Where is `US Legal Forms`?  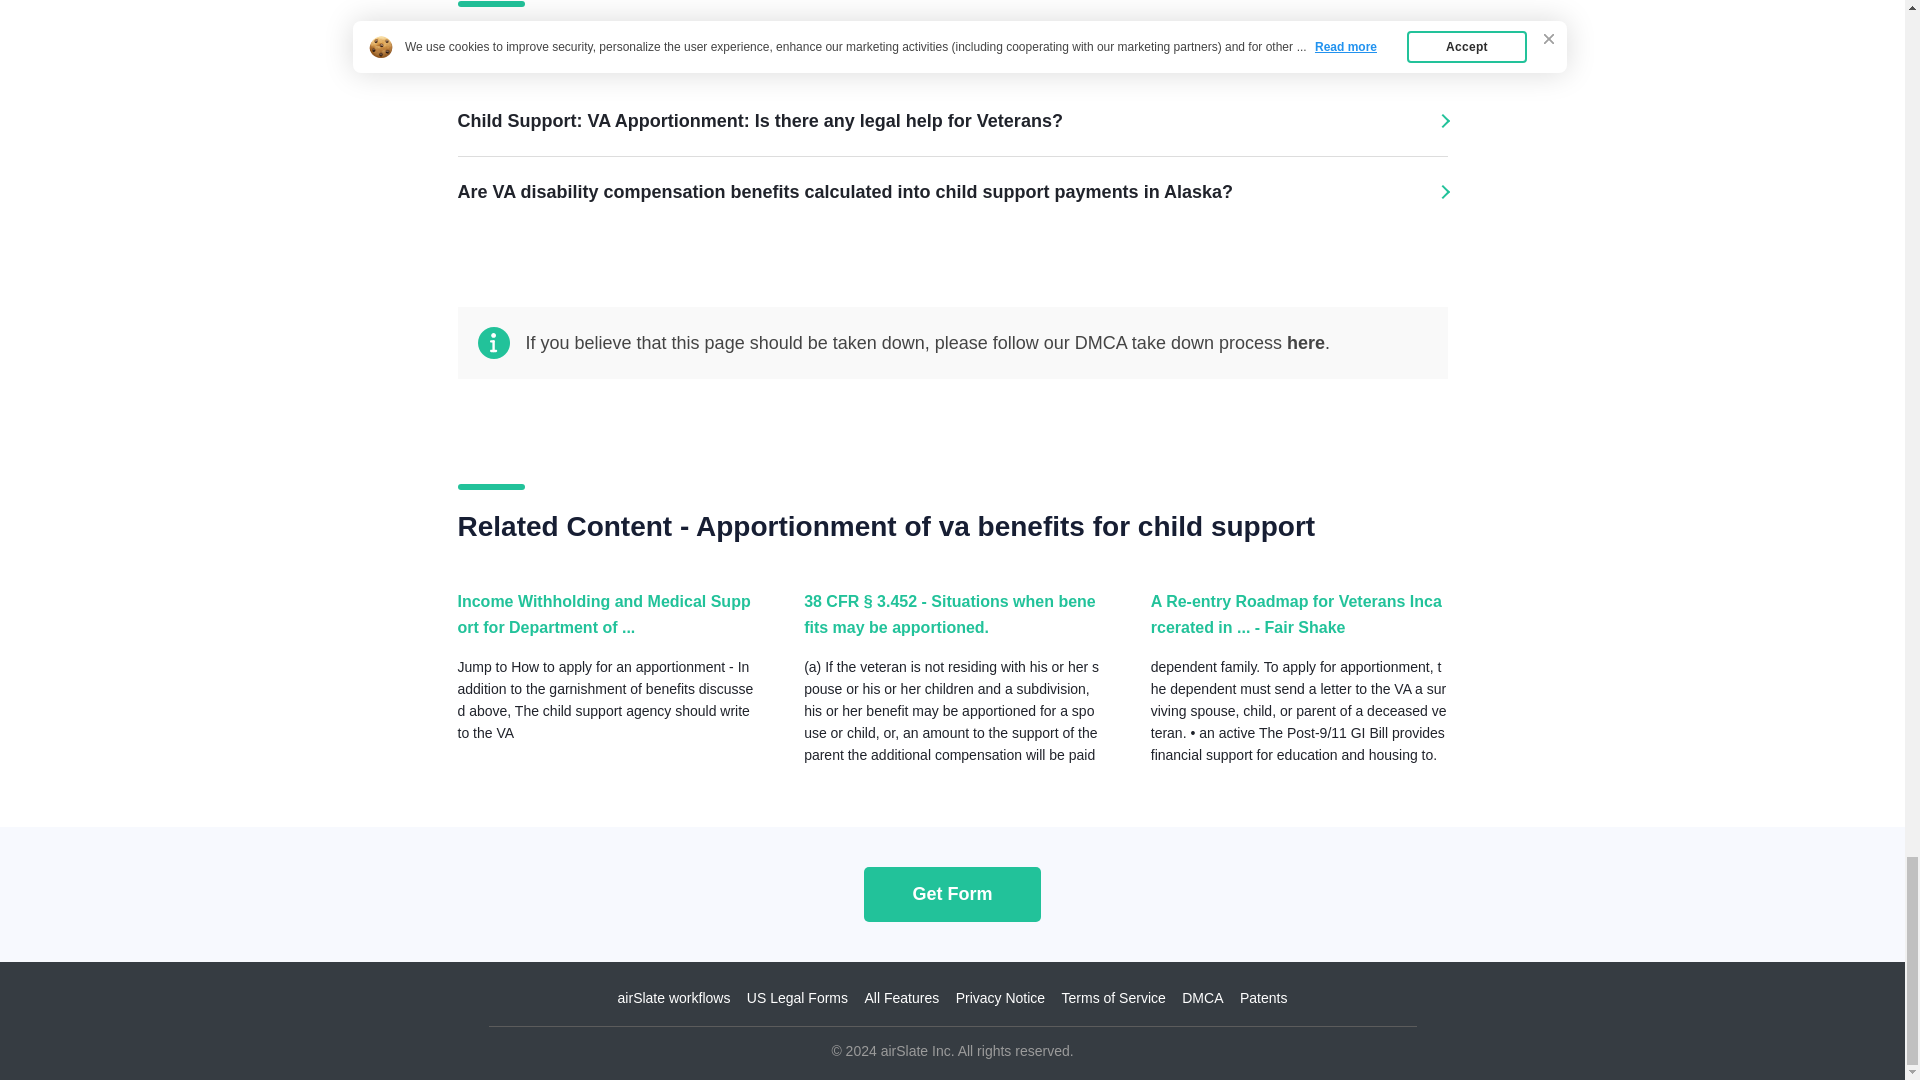 US Legal Forms is located at coordinates (797, 998).